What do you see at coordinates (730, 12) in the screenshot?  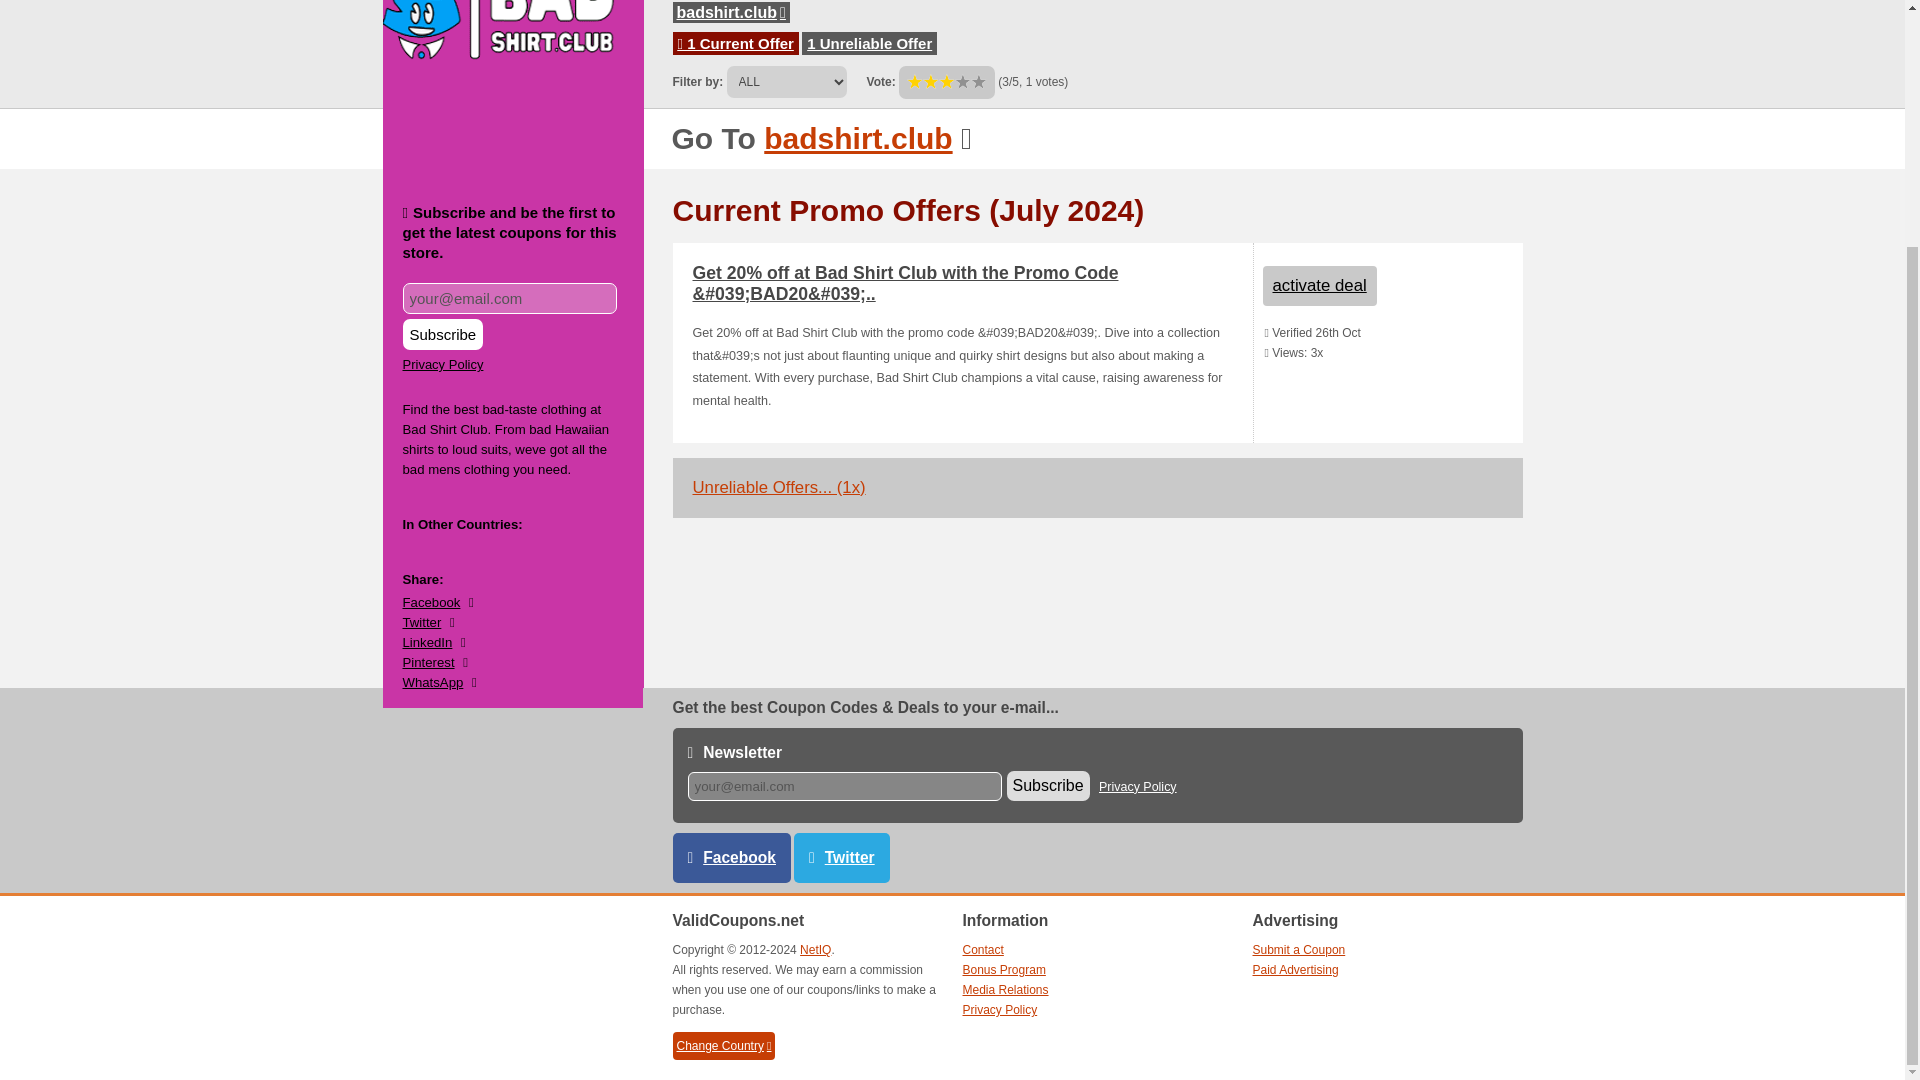 I see `badshirt-club` at bounding box center [730, 12].